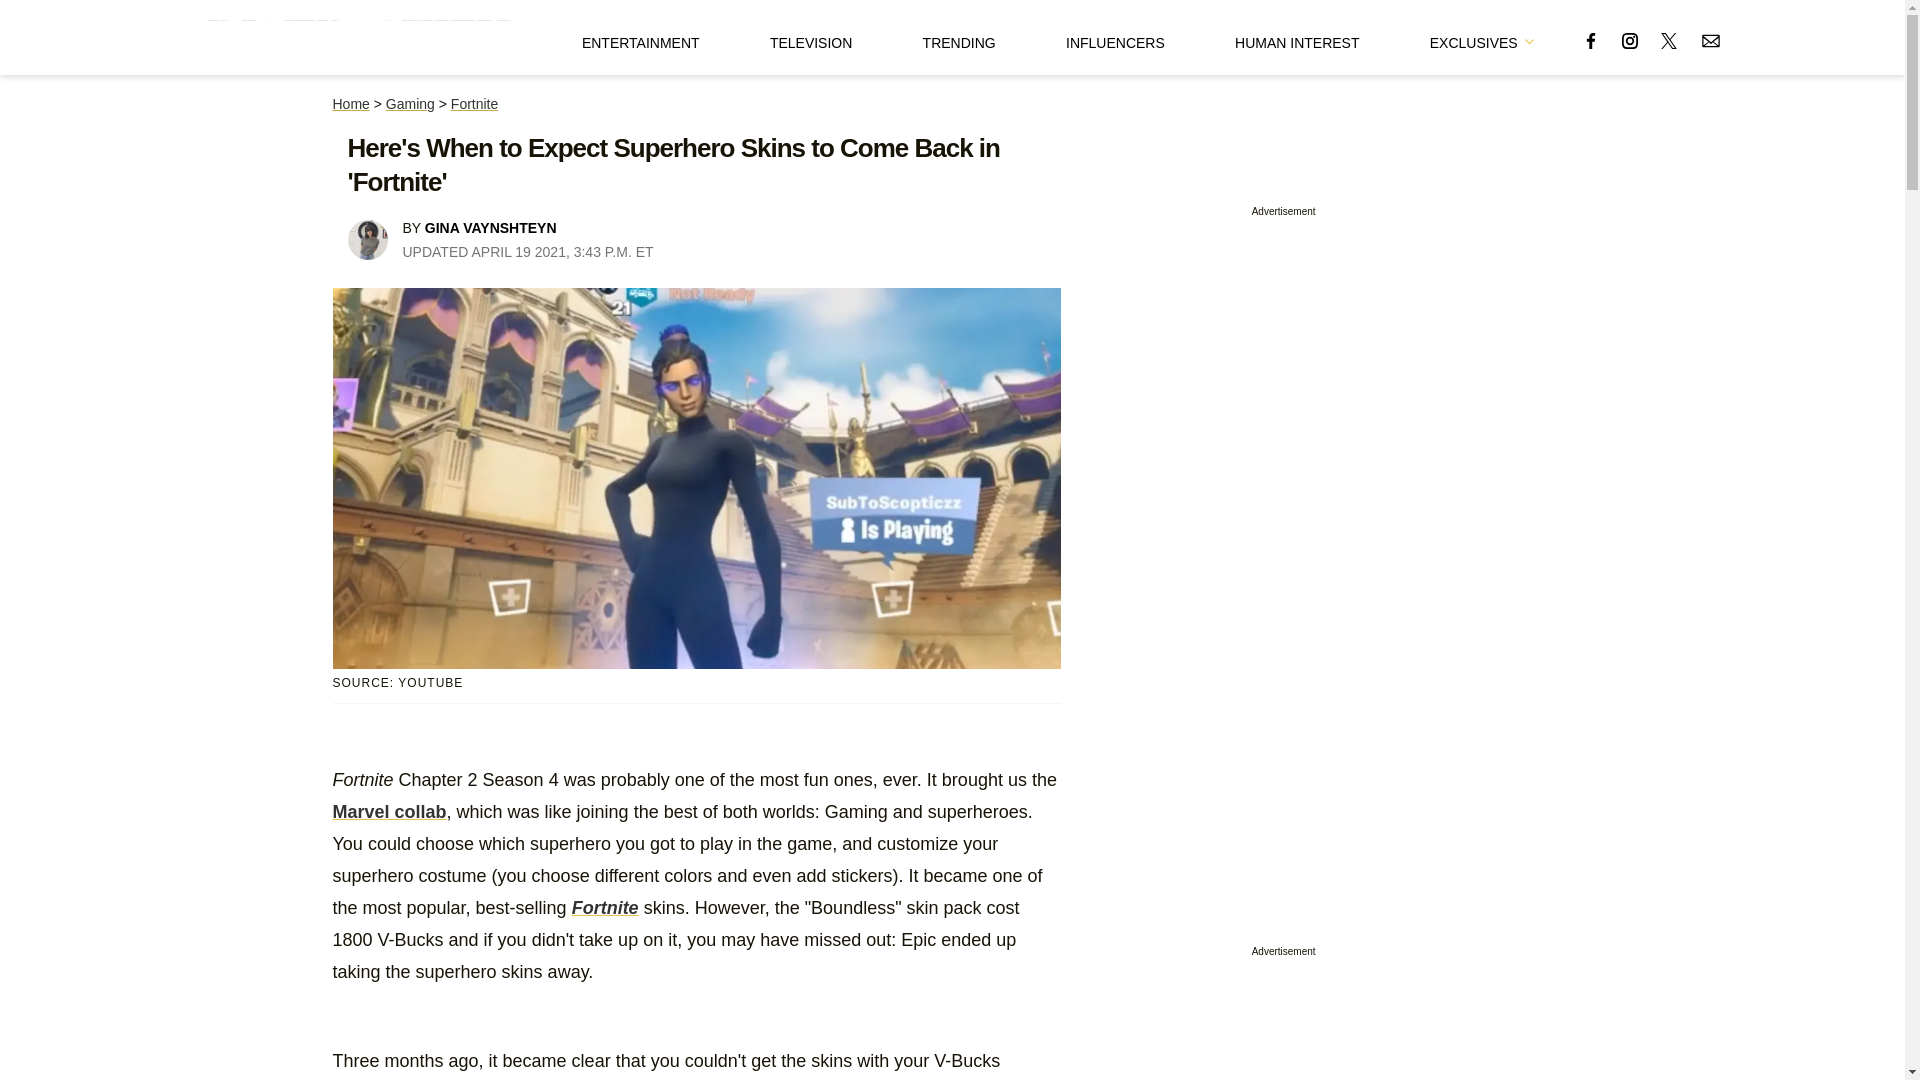 The width and height of the screenshot is (1920, 1080). Describe the element at coordinates (640, 37) in the screenshot. I see `ENTERTAINMENT` at that location.